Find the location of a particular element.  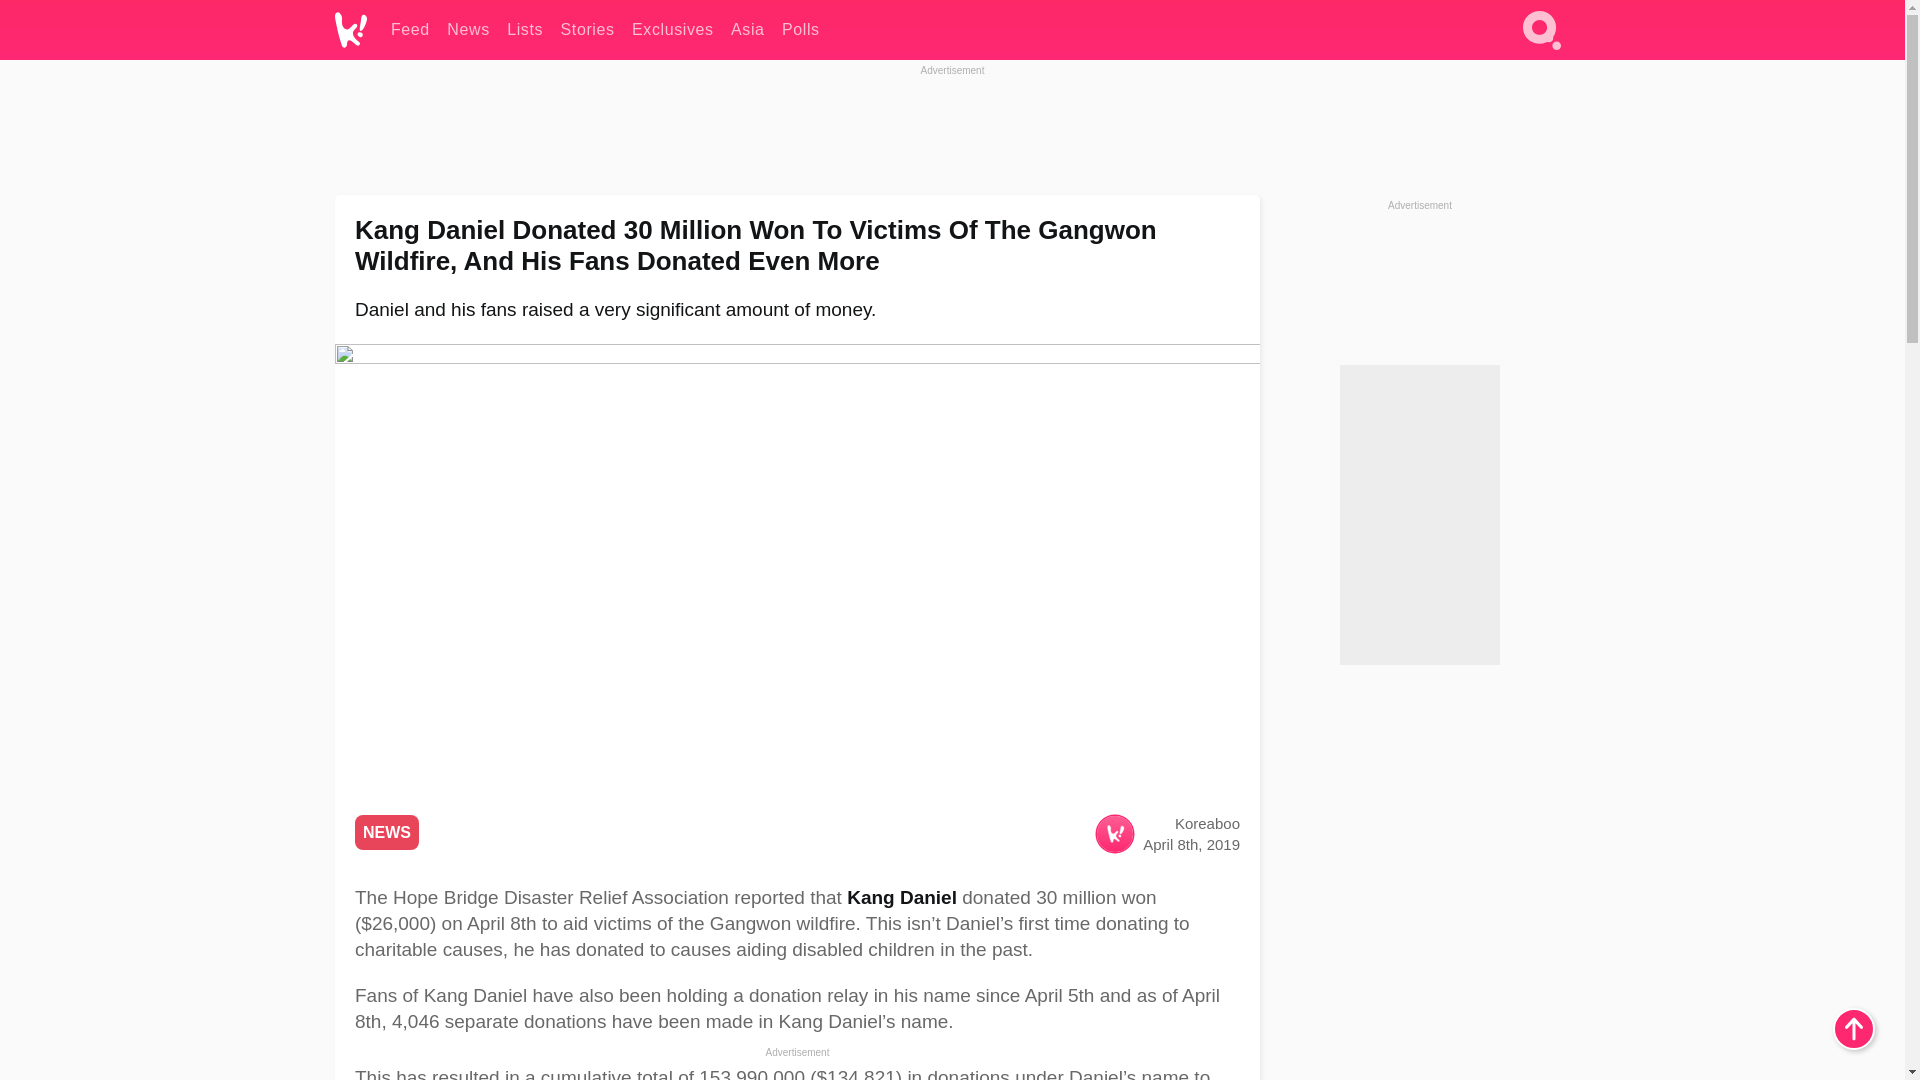

Stories is located at coordinates (587, 30).